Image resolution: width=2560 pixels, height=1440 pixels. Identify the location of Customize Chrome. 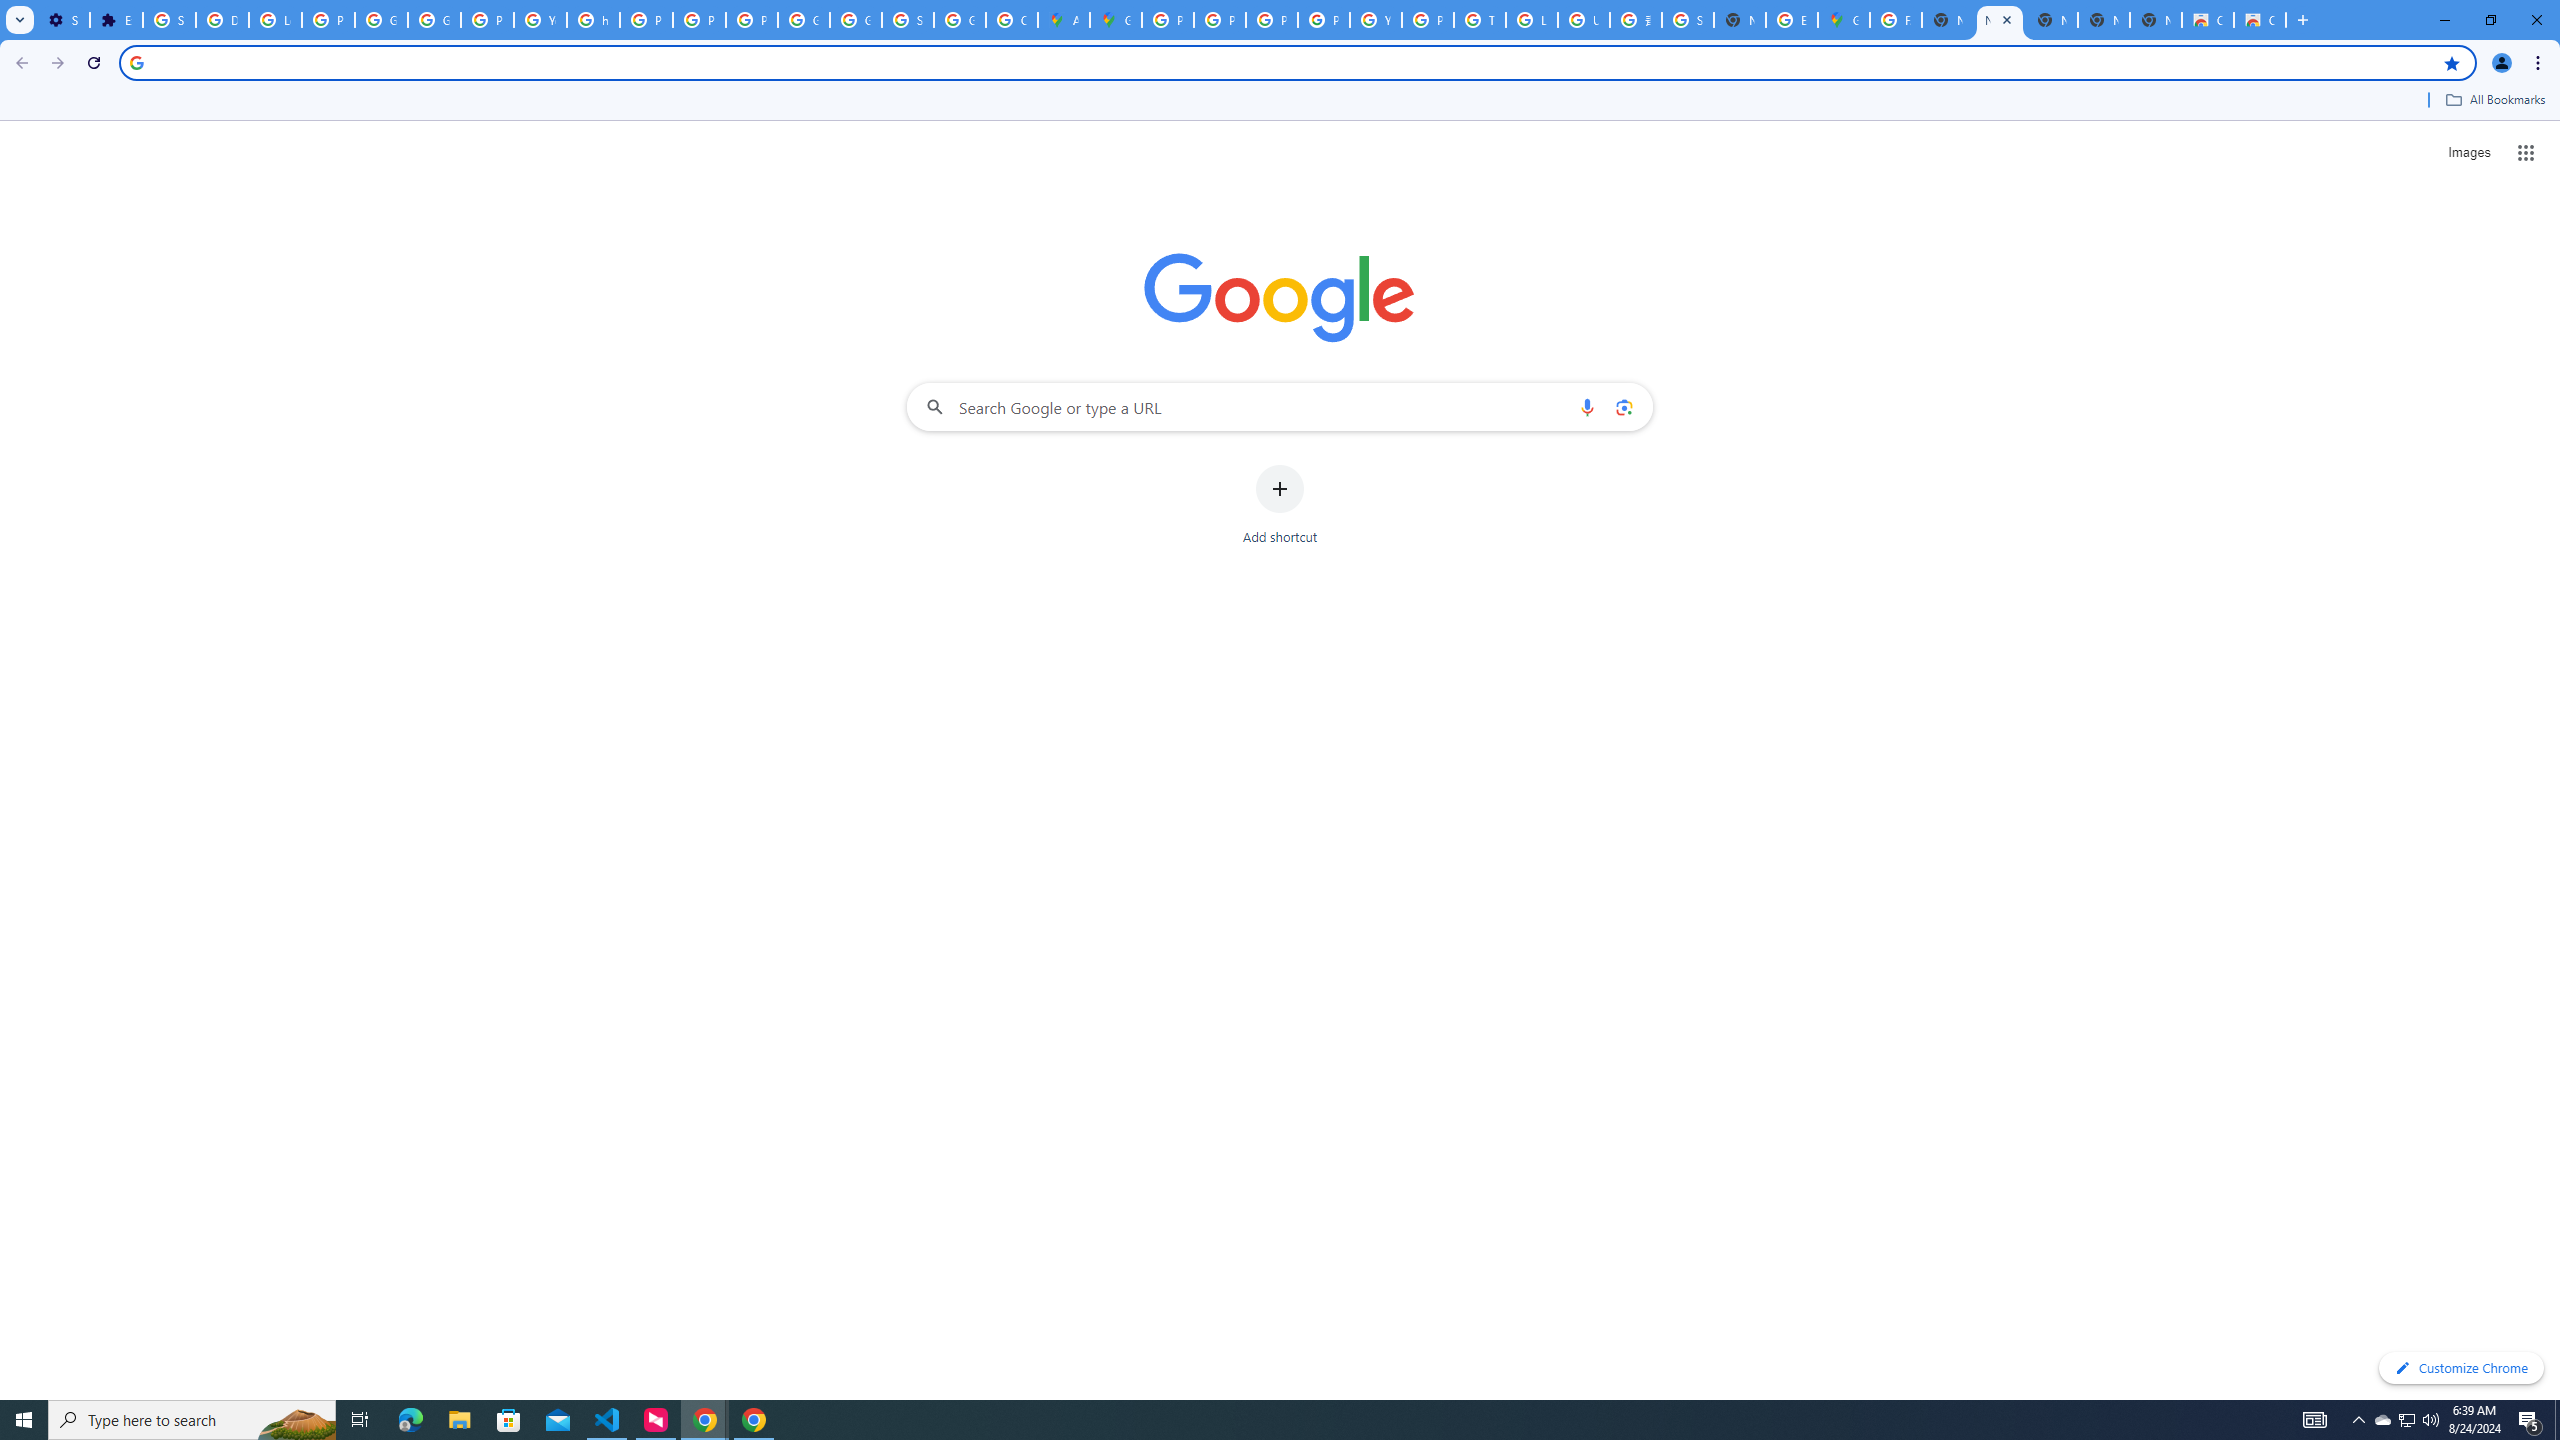
(2461, 1368).